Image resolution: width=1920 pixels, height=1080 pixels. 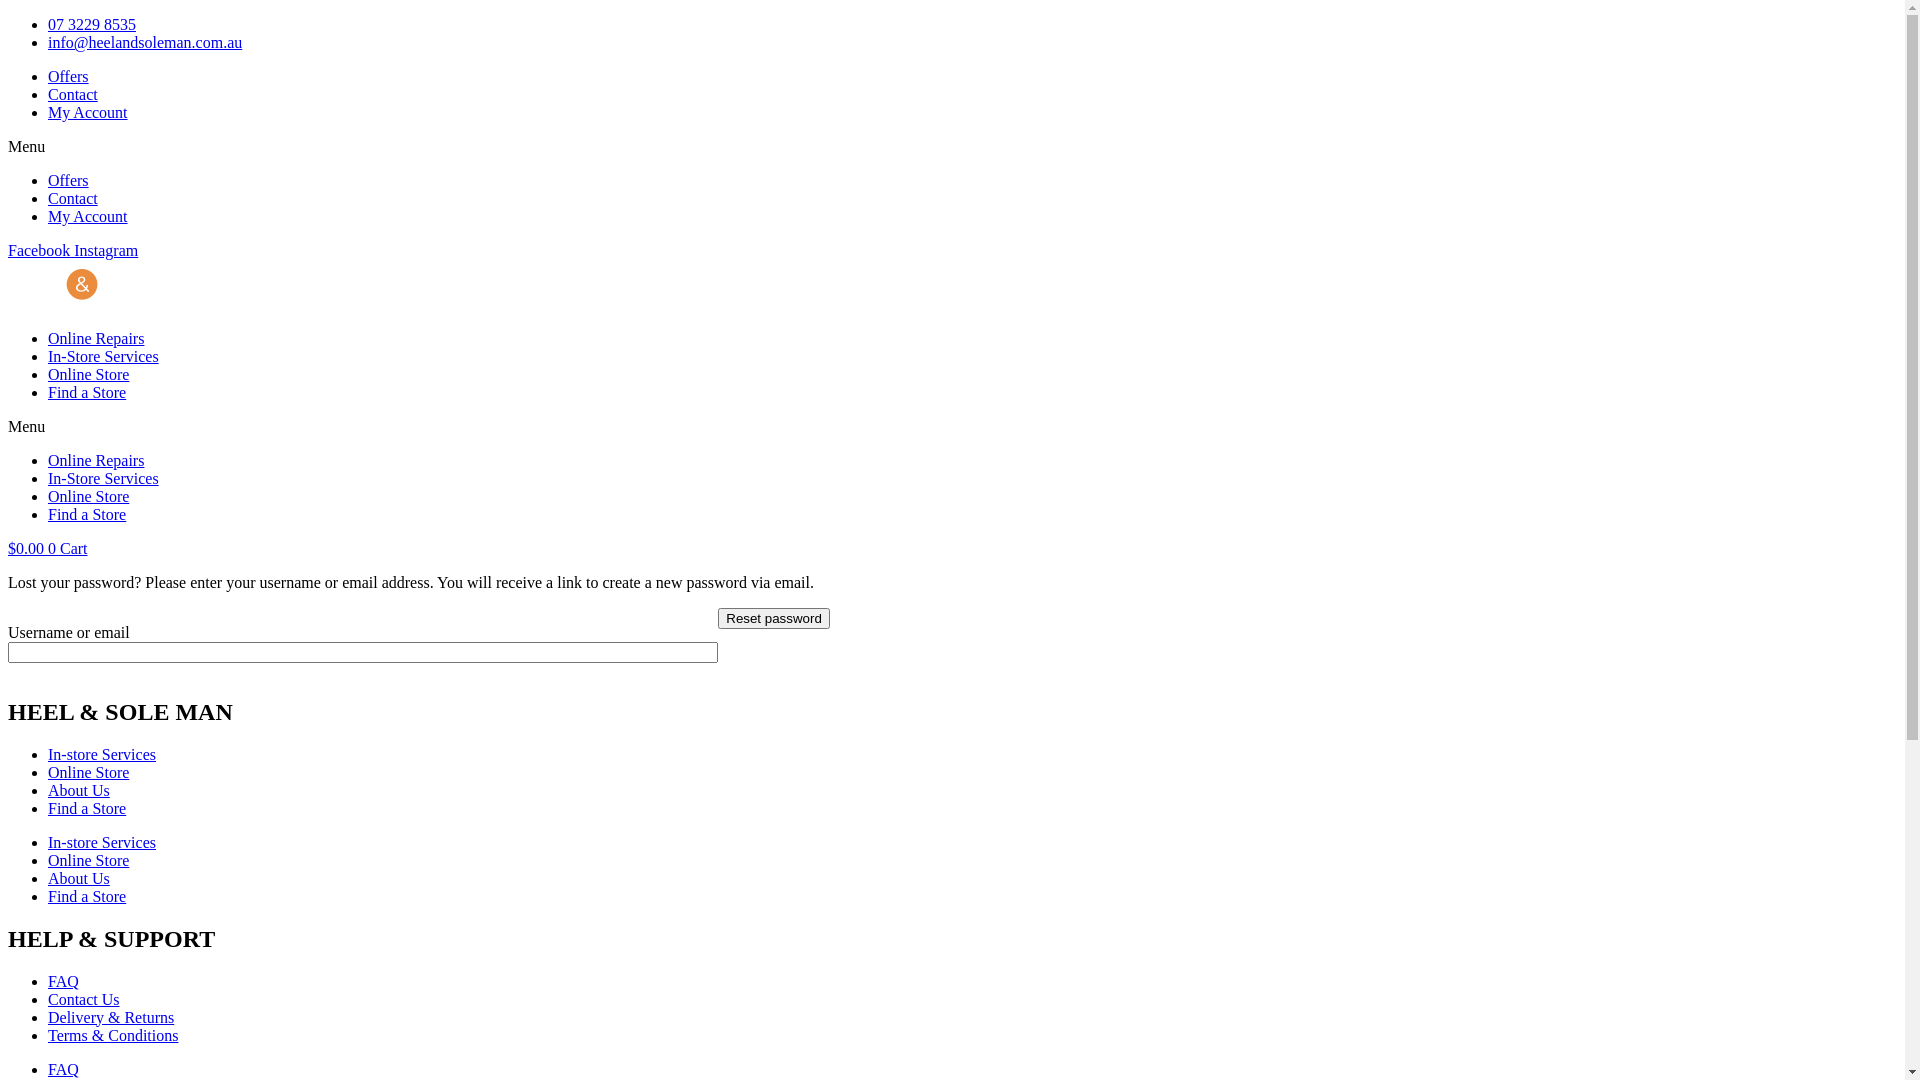 What do you see at coordinates (84, 1000) in the screenshot?
I see `Contact Us` at bounding box center [84, 1000].